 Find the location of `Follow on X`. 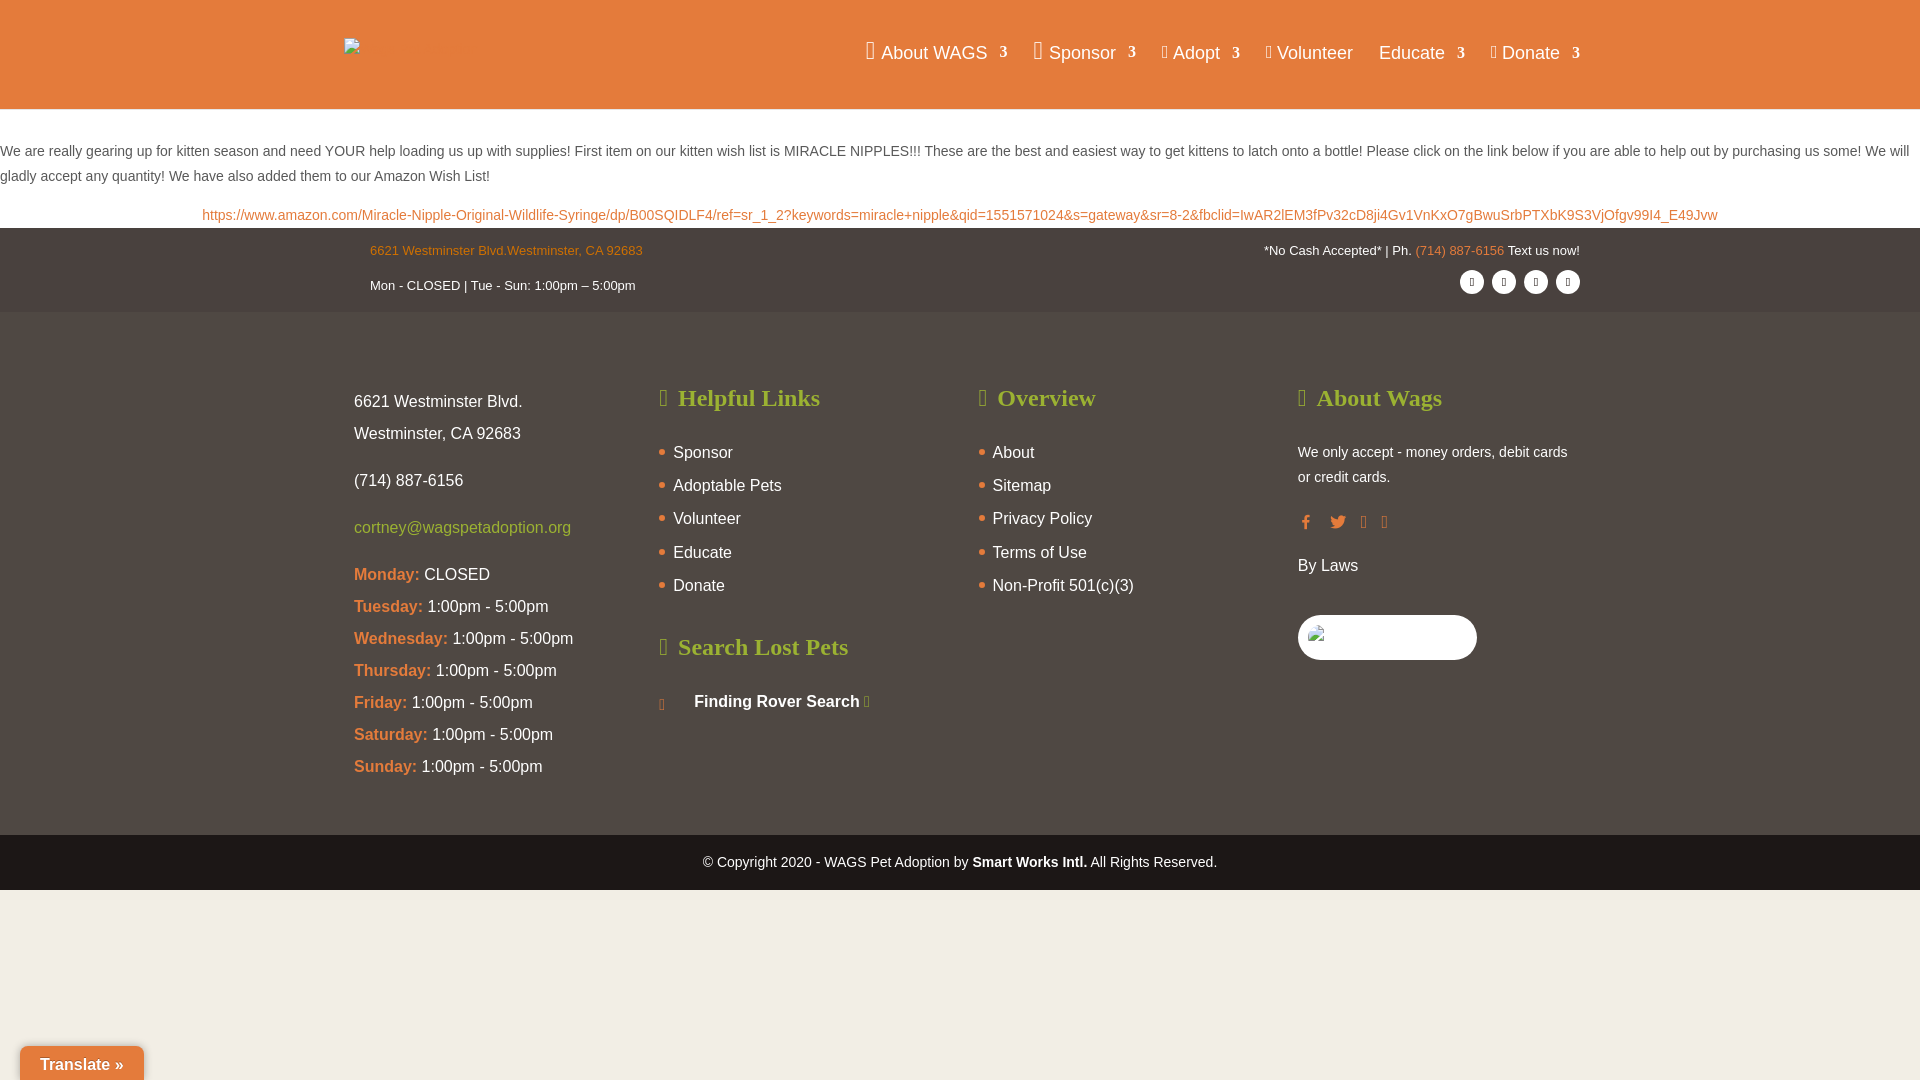

Follow on X is located at coordinates (1504, 282).